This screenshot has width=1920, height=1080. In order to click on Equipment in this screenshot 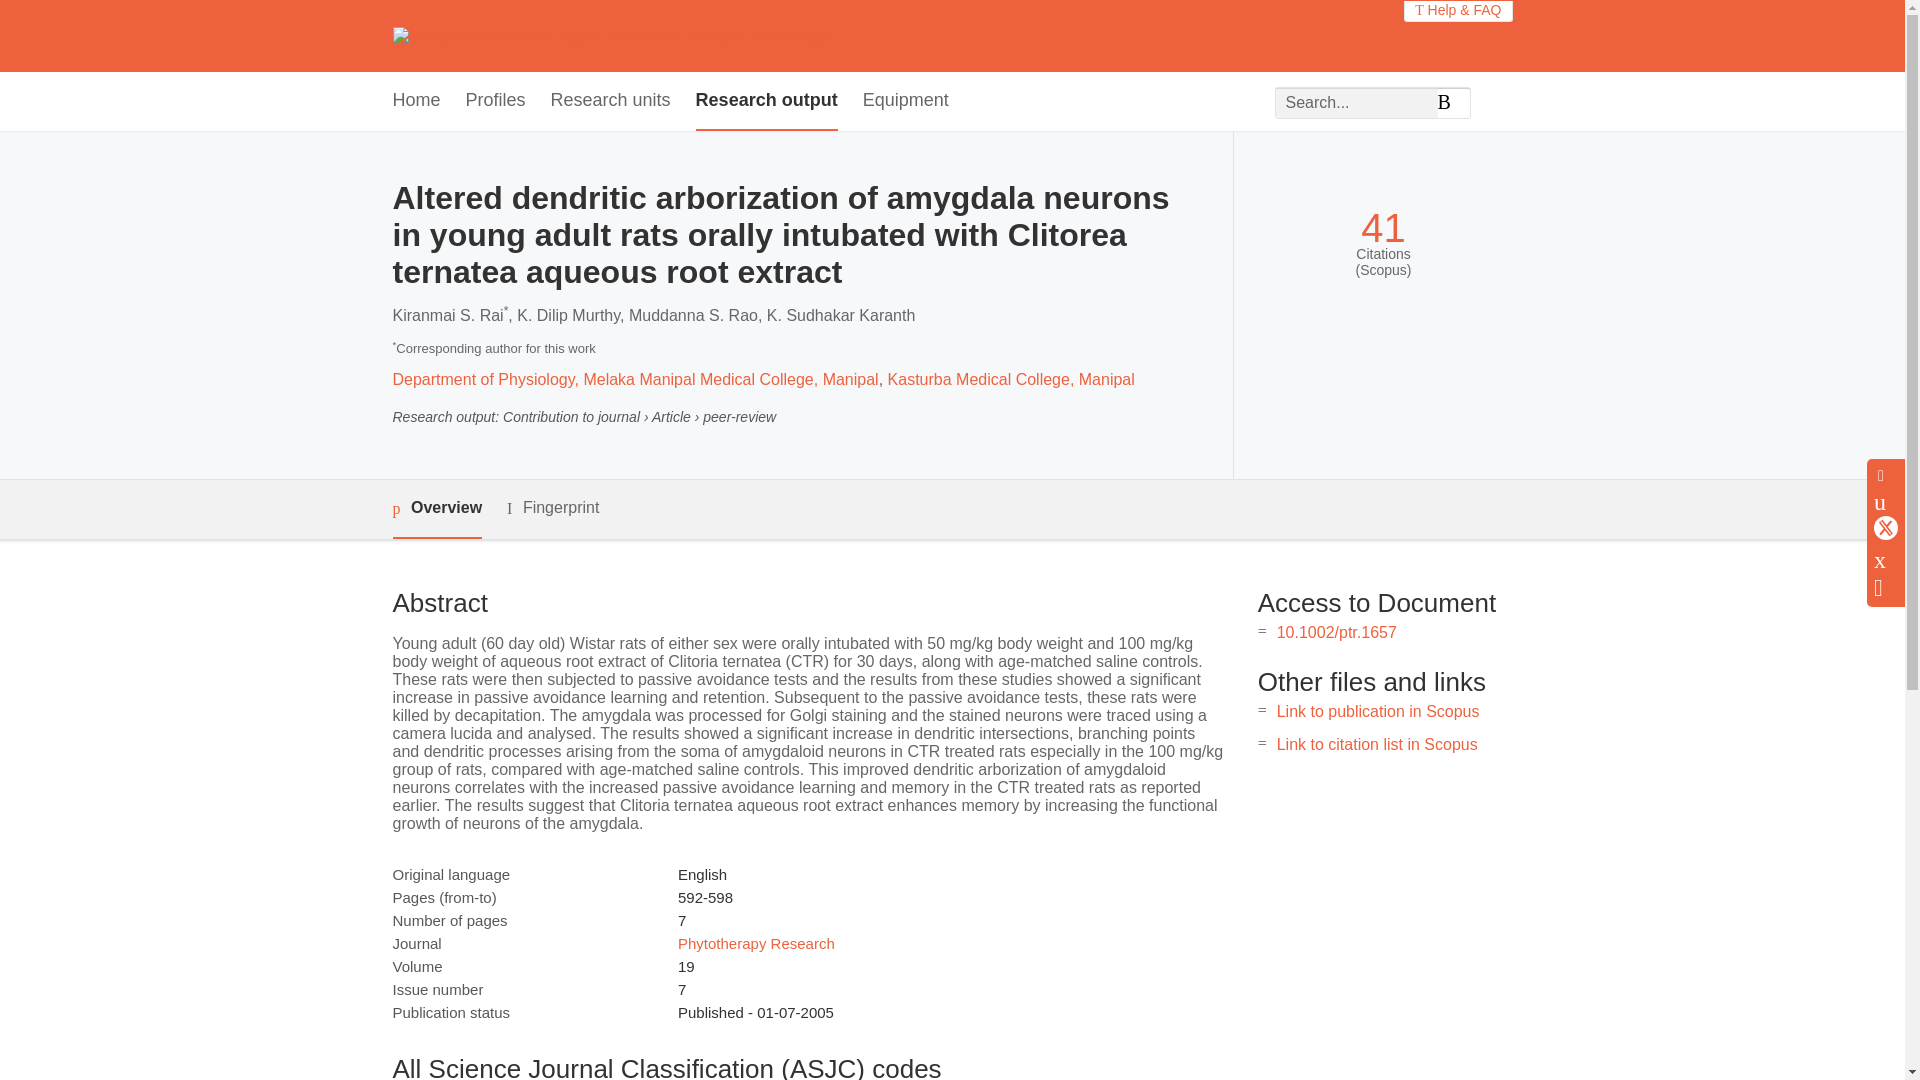, I will do `click(905, 101)`.